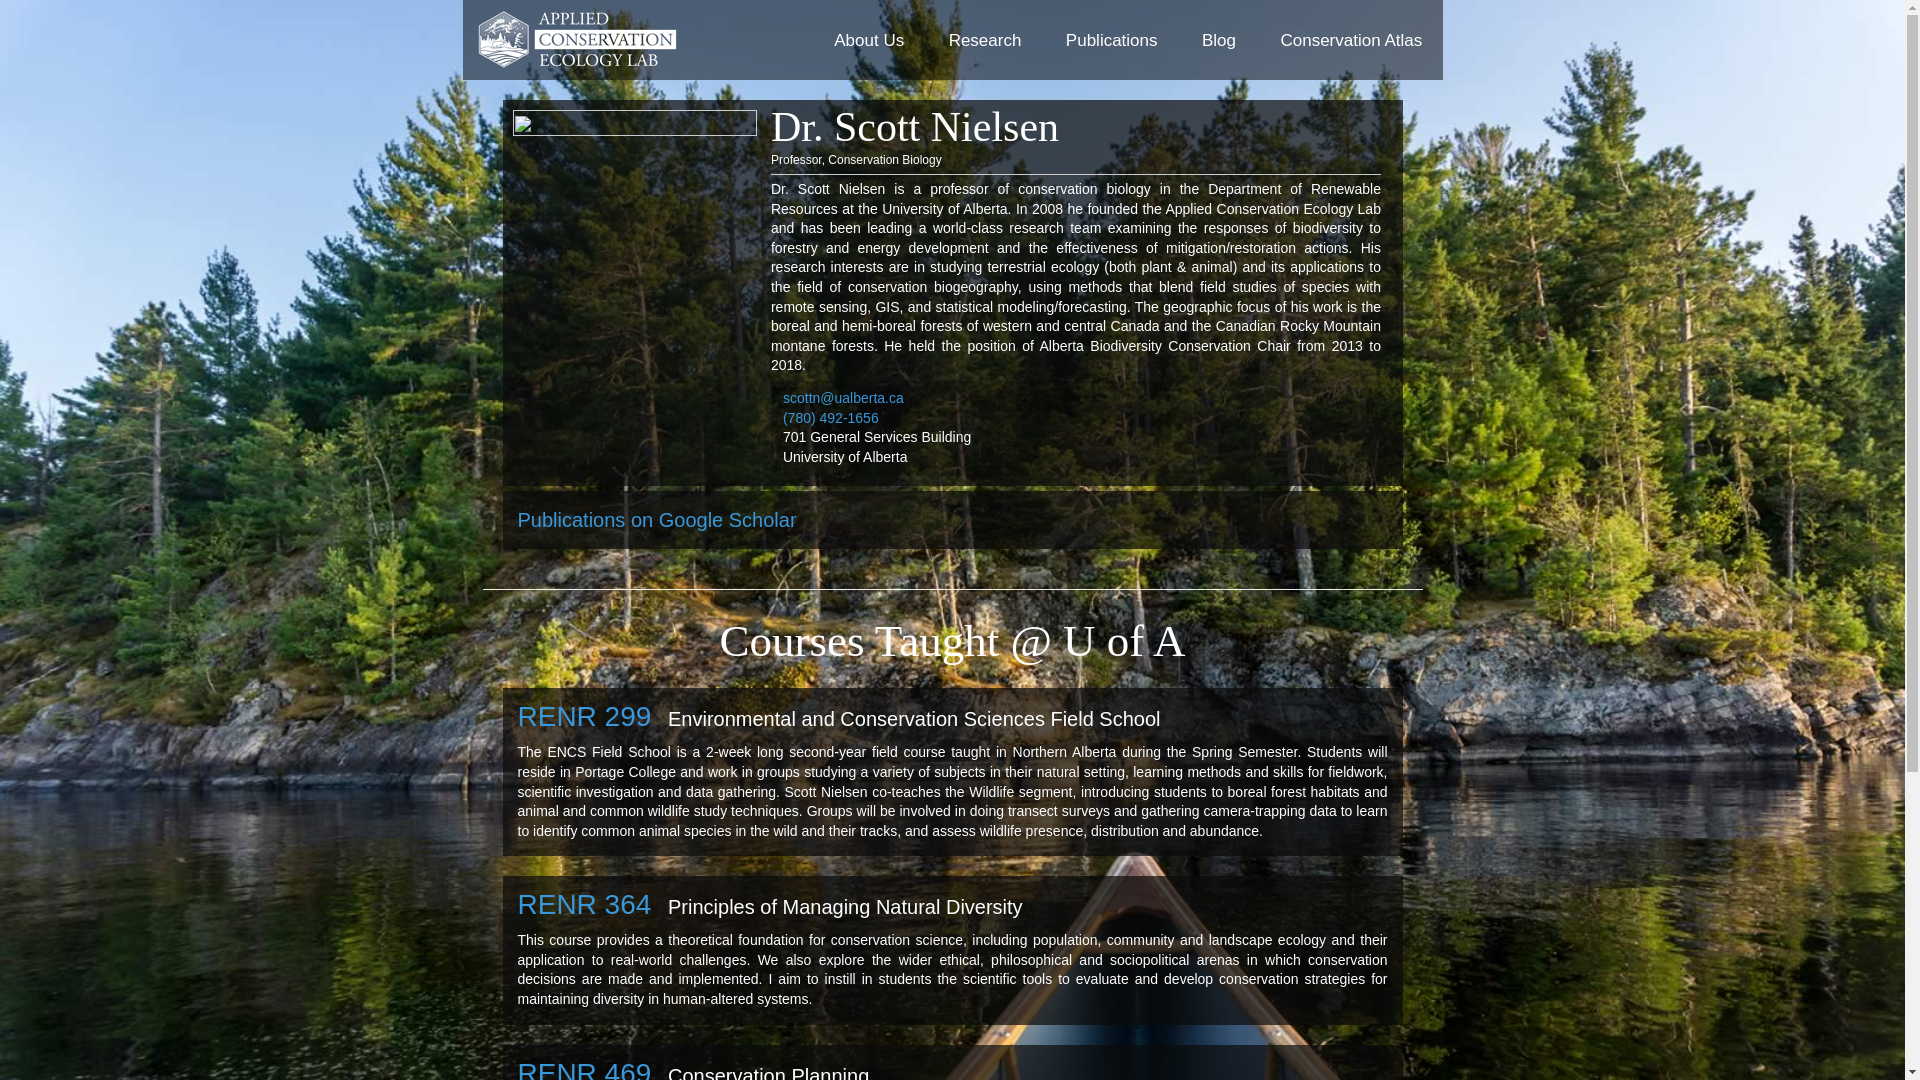  Describe the element at coordinates (1219, 41) in the screenshot. I see `Blog` at that location.